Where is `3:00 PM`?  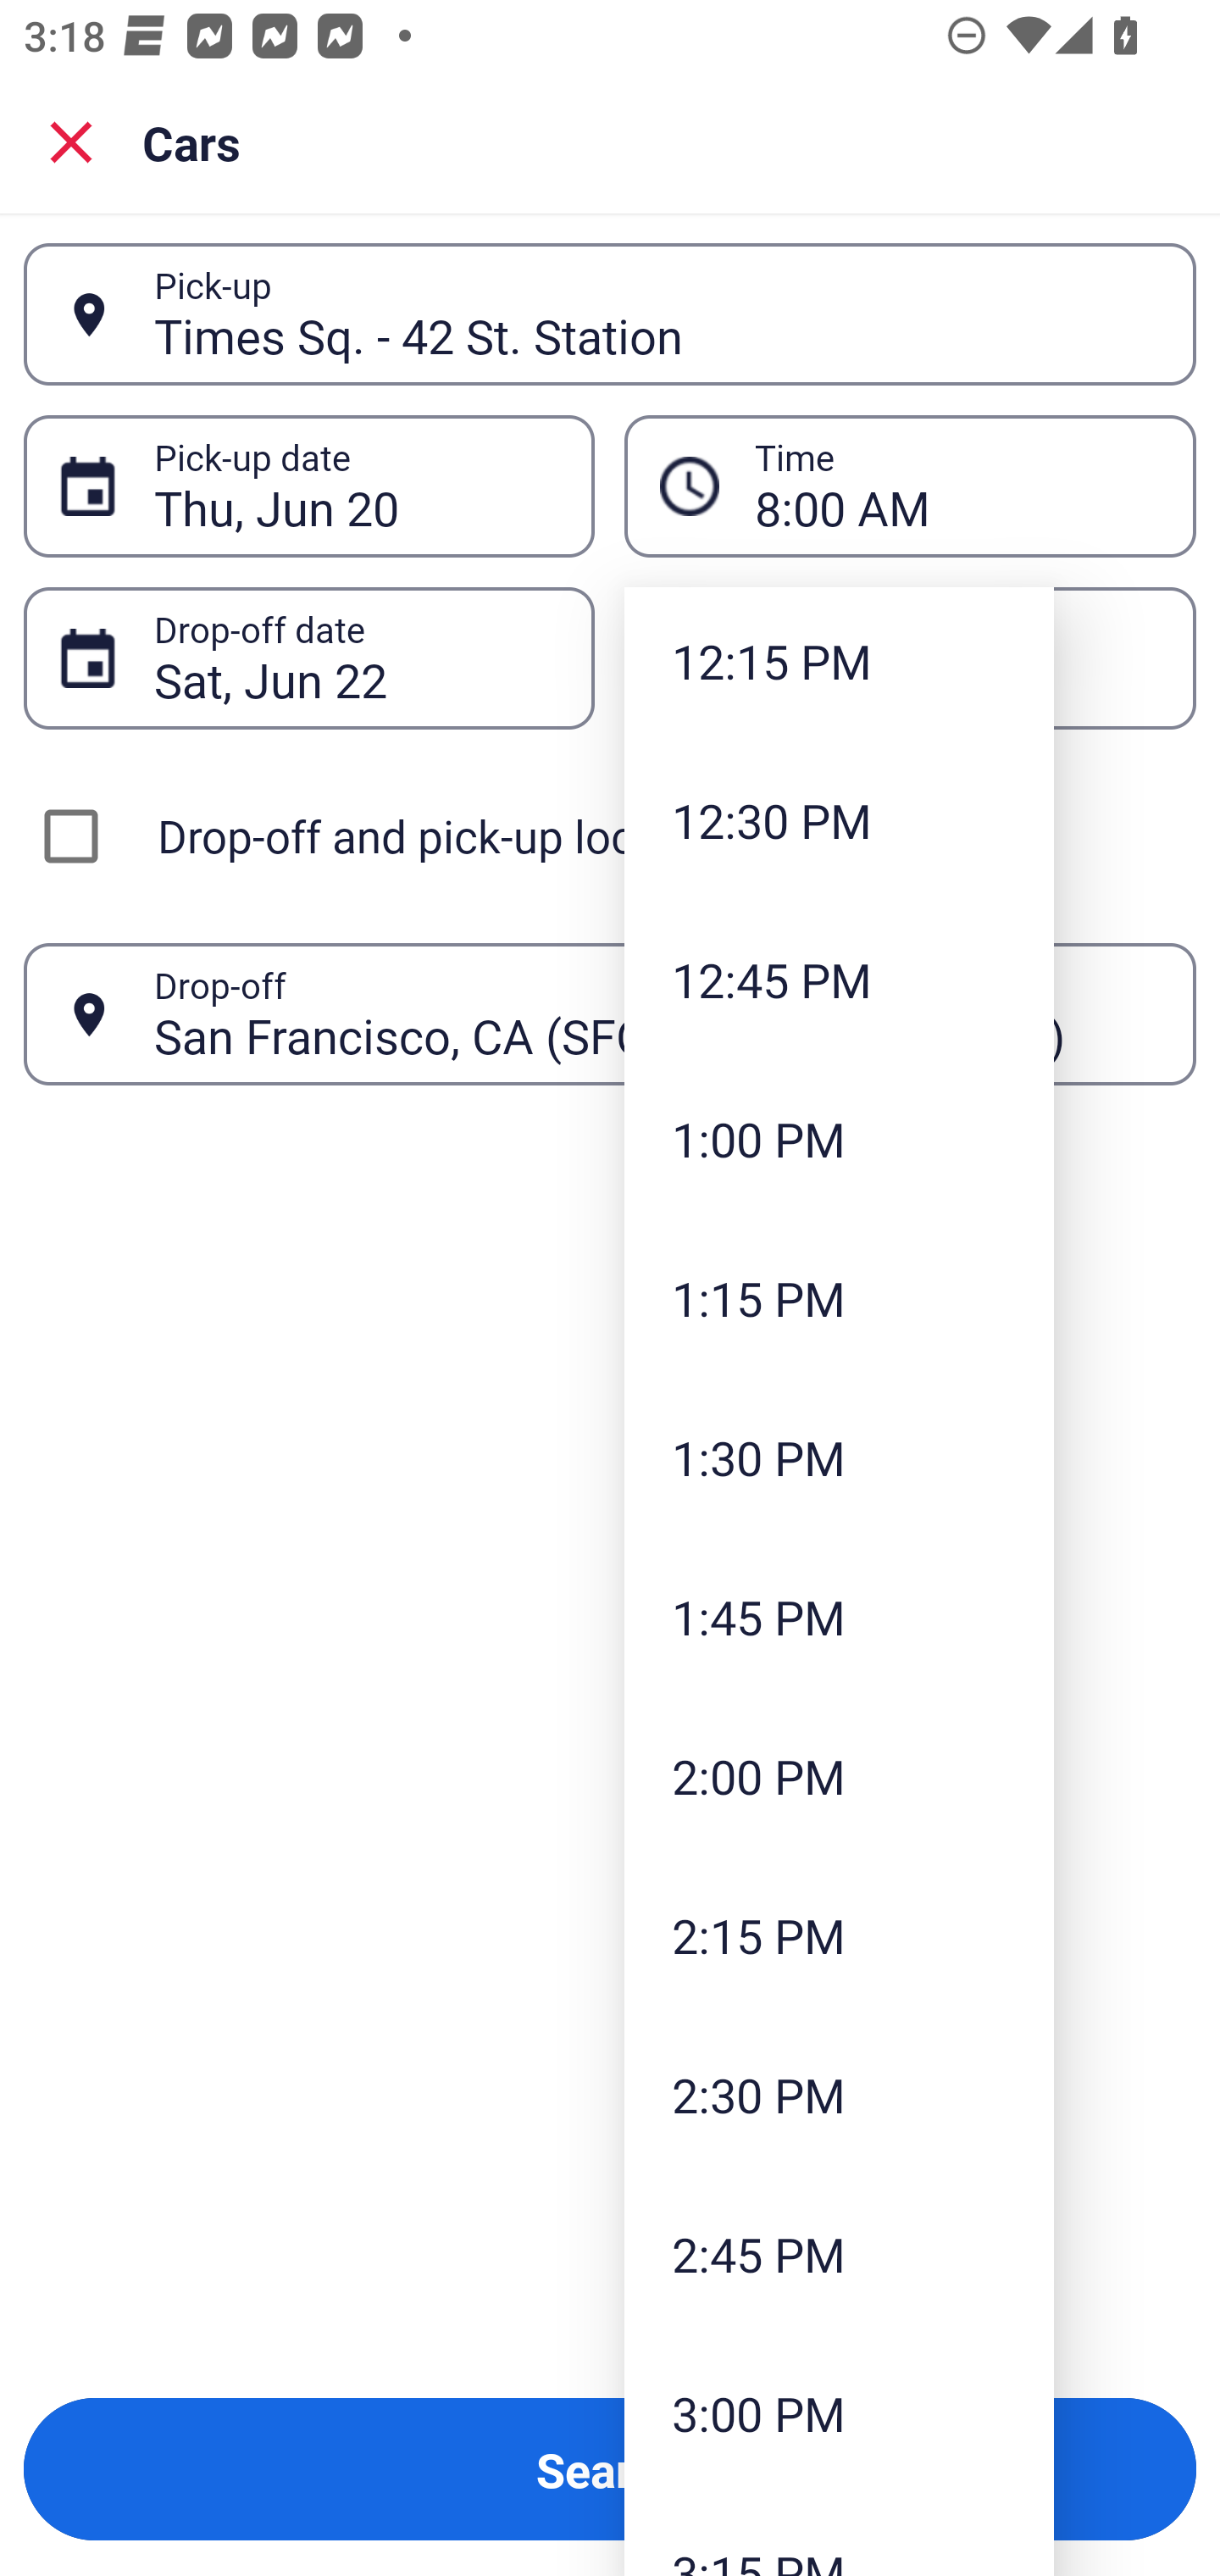
3:00 PM is located at coordinates (839, 2413).